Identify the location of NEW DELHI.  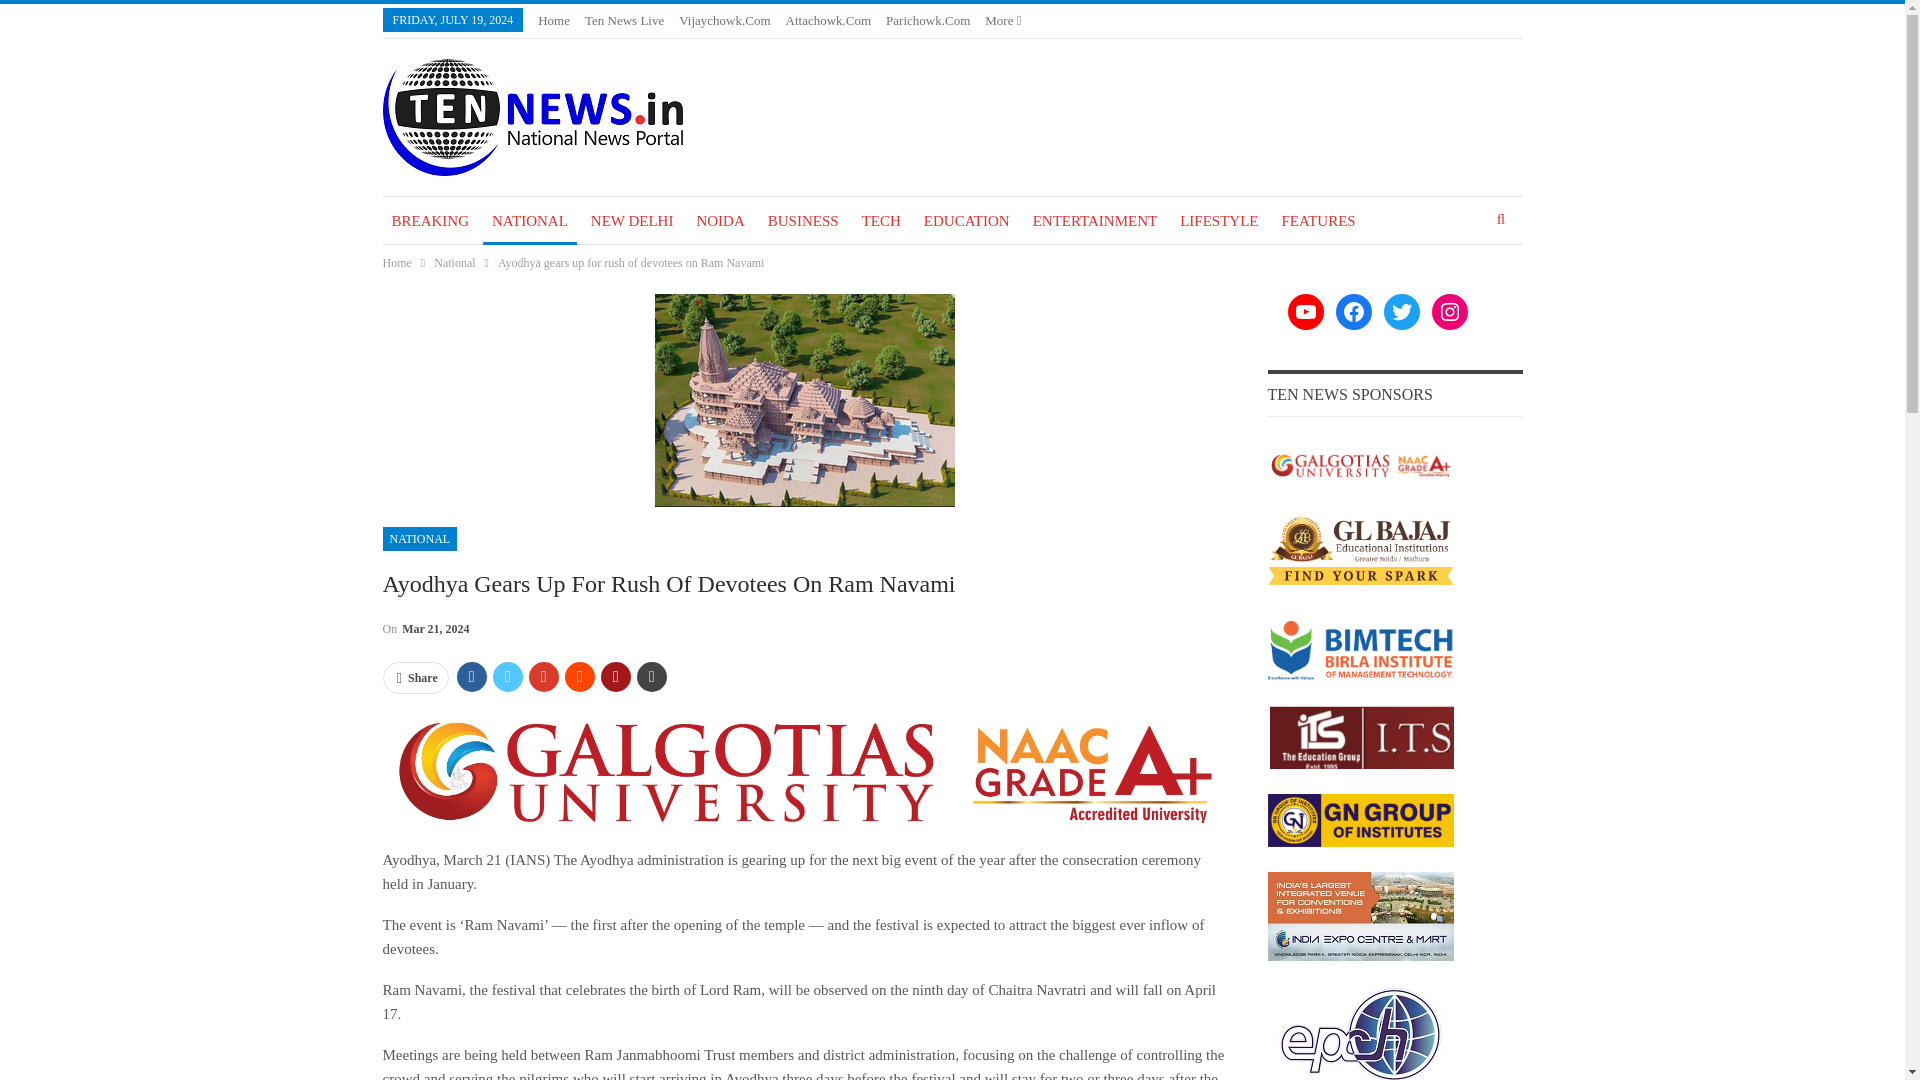
(632, 220).